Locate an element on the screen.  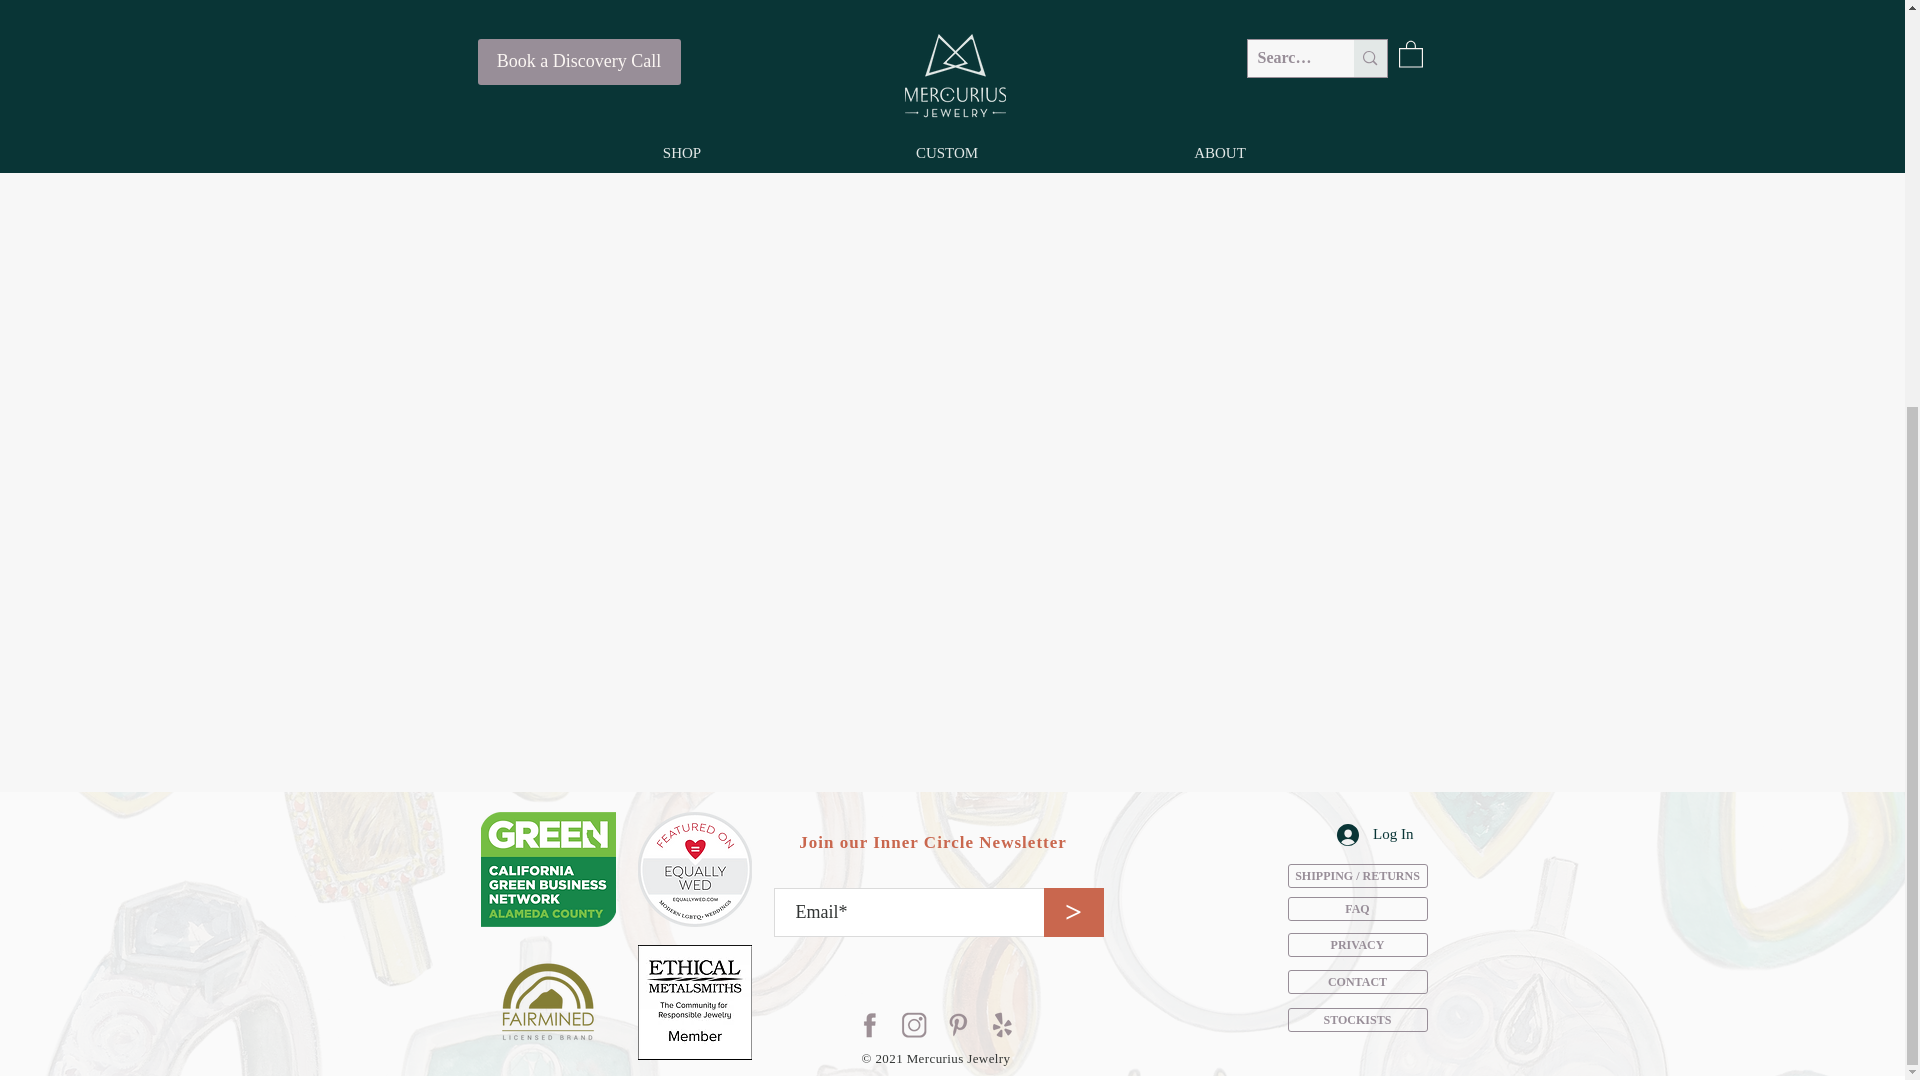
Log In is located at coordinates (1374, 834).